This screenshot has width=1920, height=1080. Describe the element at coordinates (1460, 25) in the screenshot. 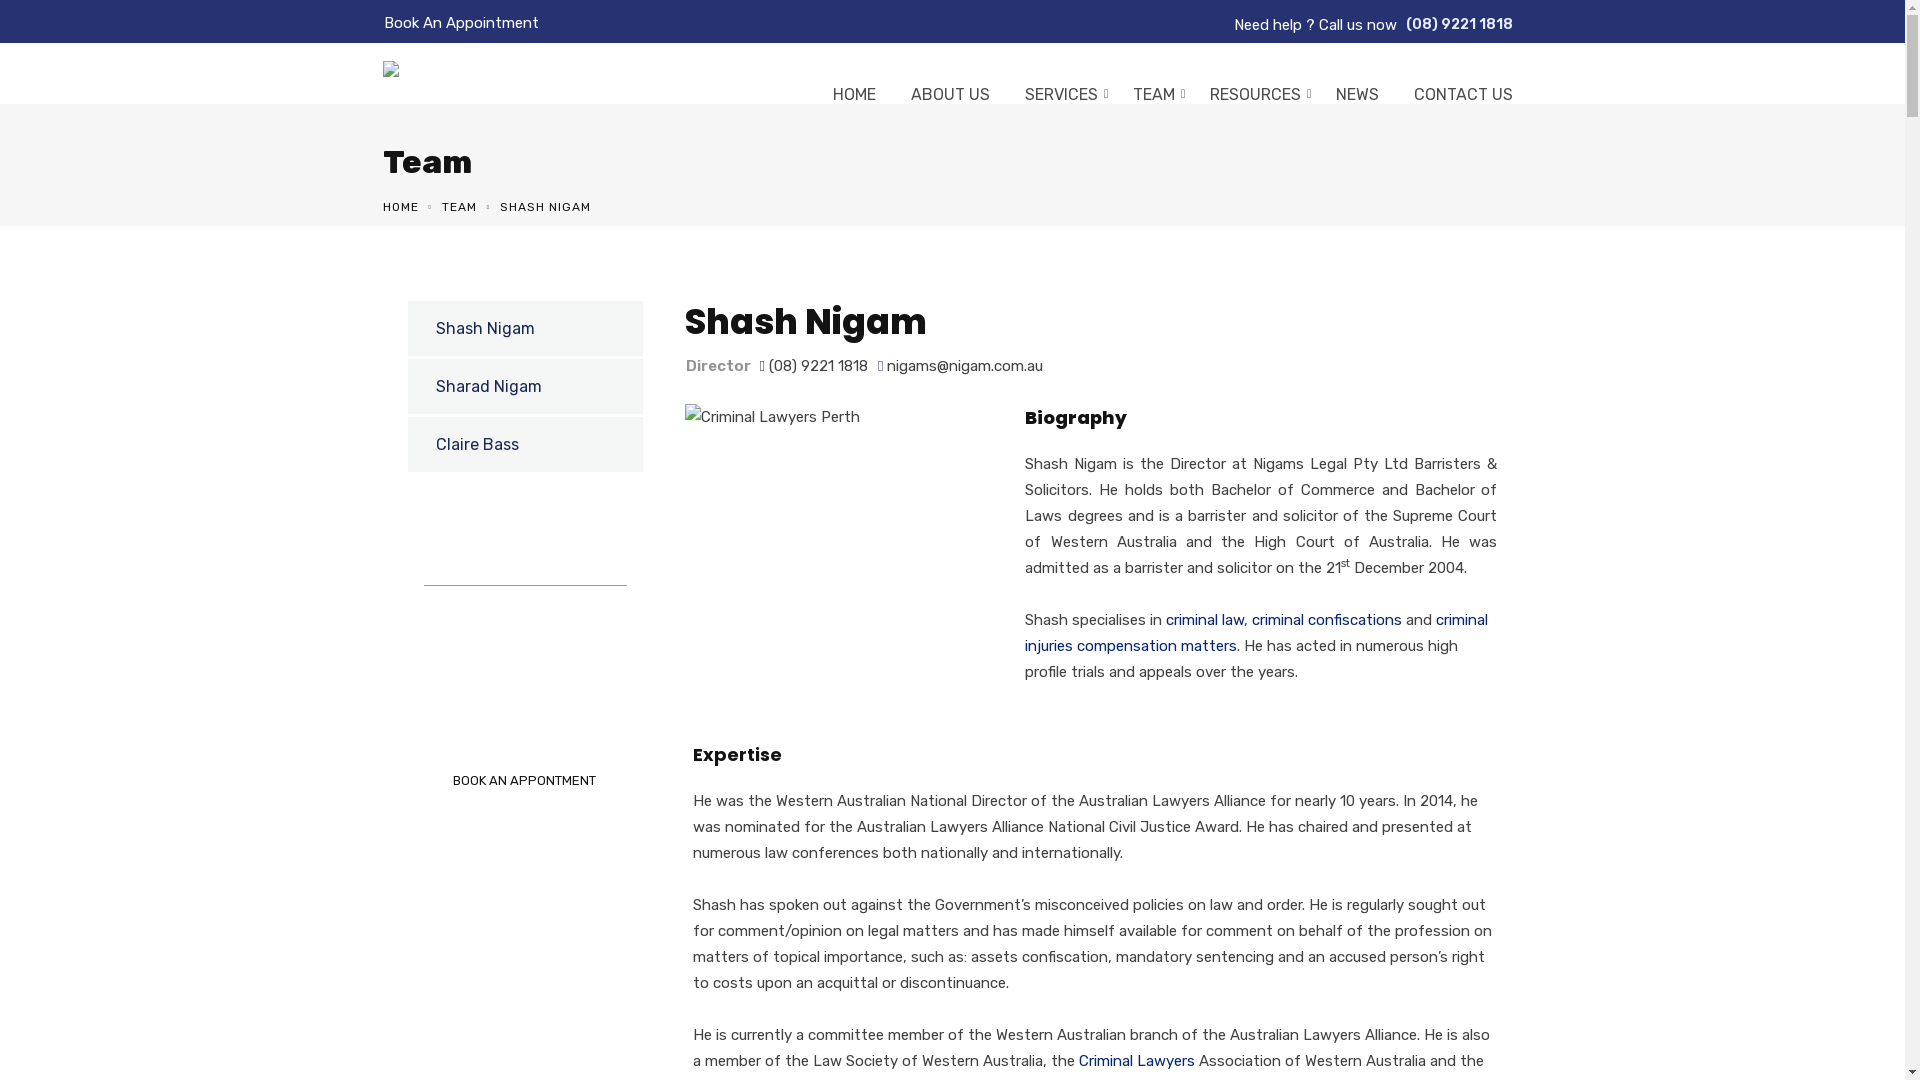

I see `(08) 9221 1818` at that location.